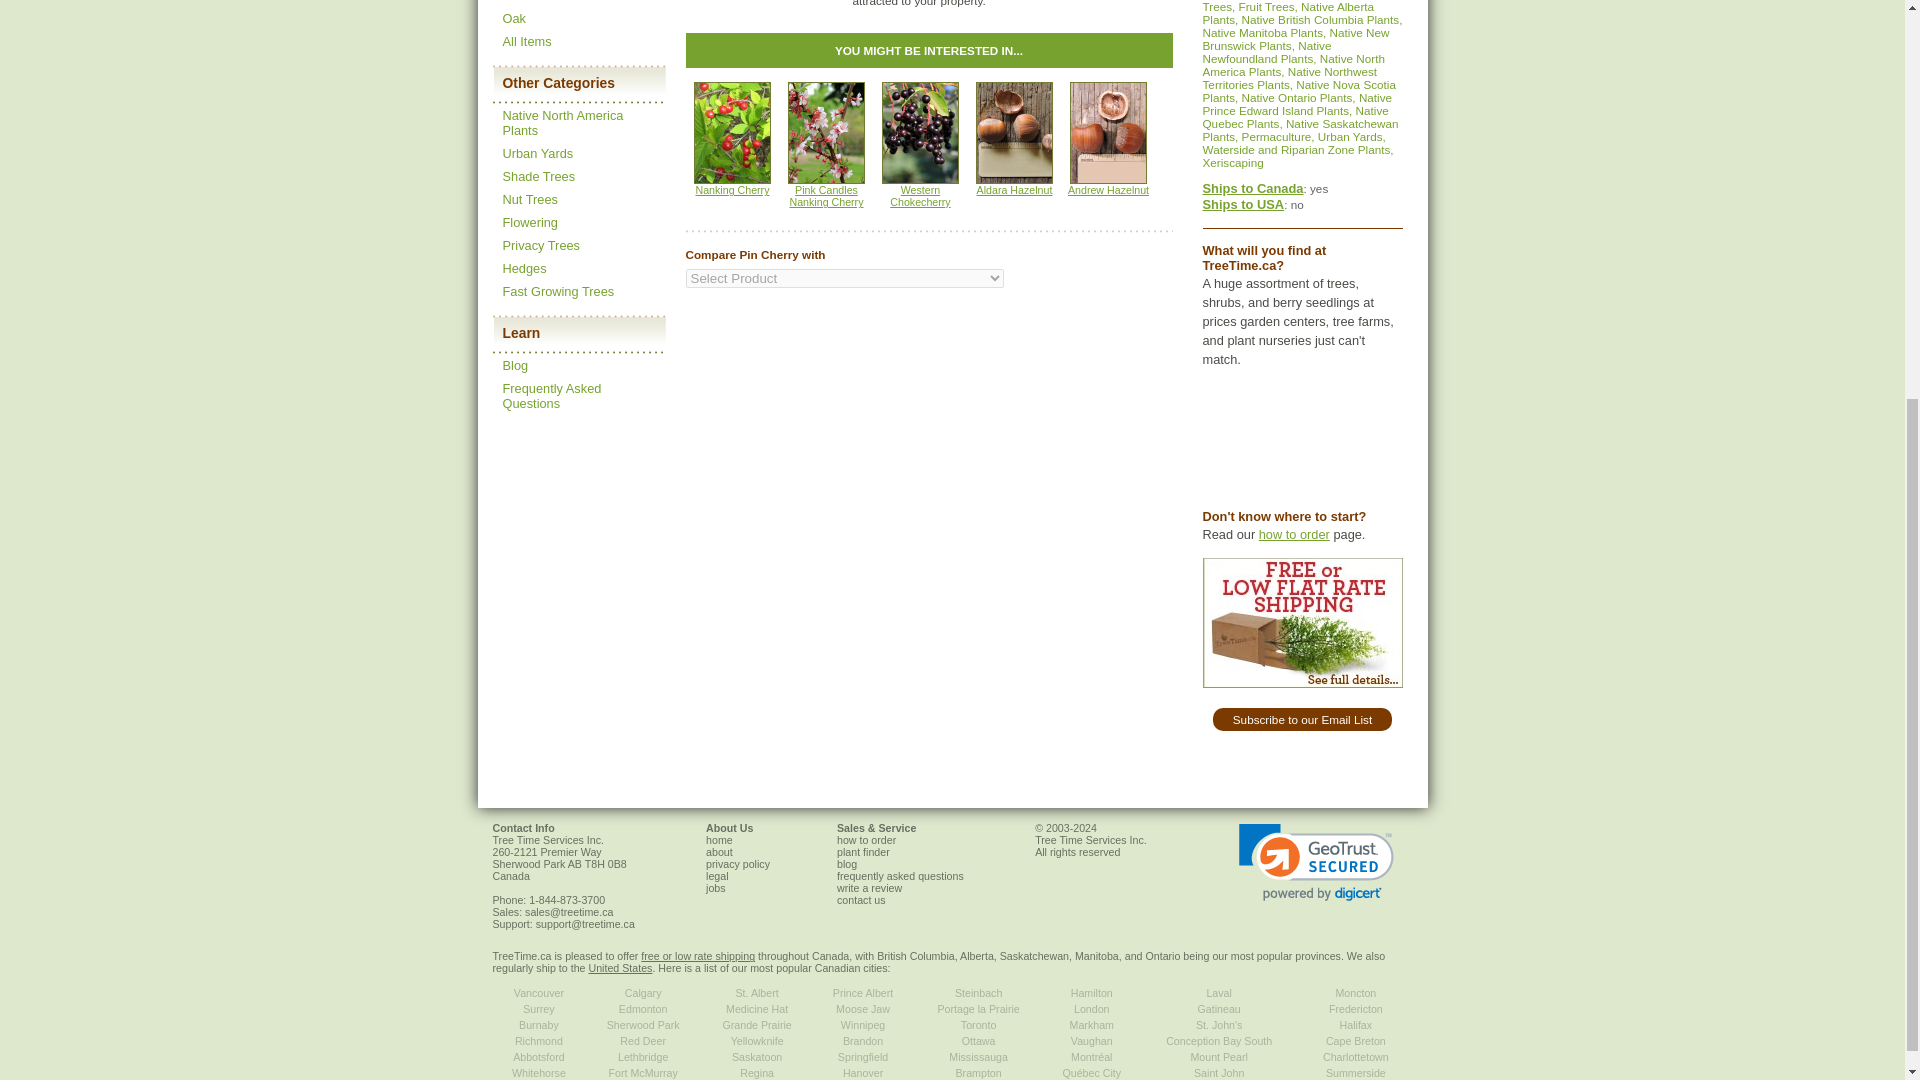 Image resolution: width=1920 pixels, height=1080 pixels. I want to click on Fast Growing Trees, so click(558, 292).